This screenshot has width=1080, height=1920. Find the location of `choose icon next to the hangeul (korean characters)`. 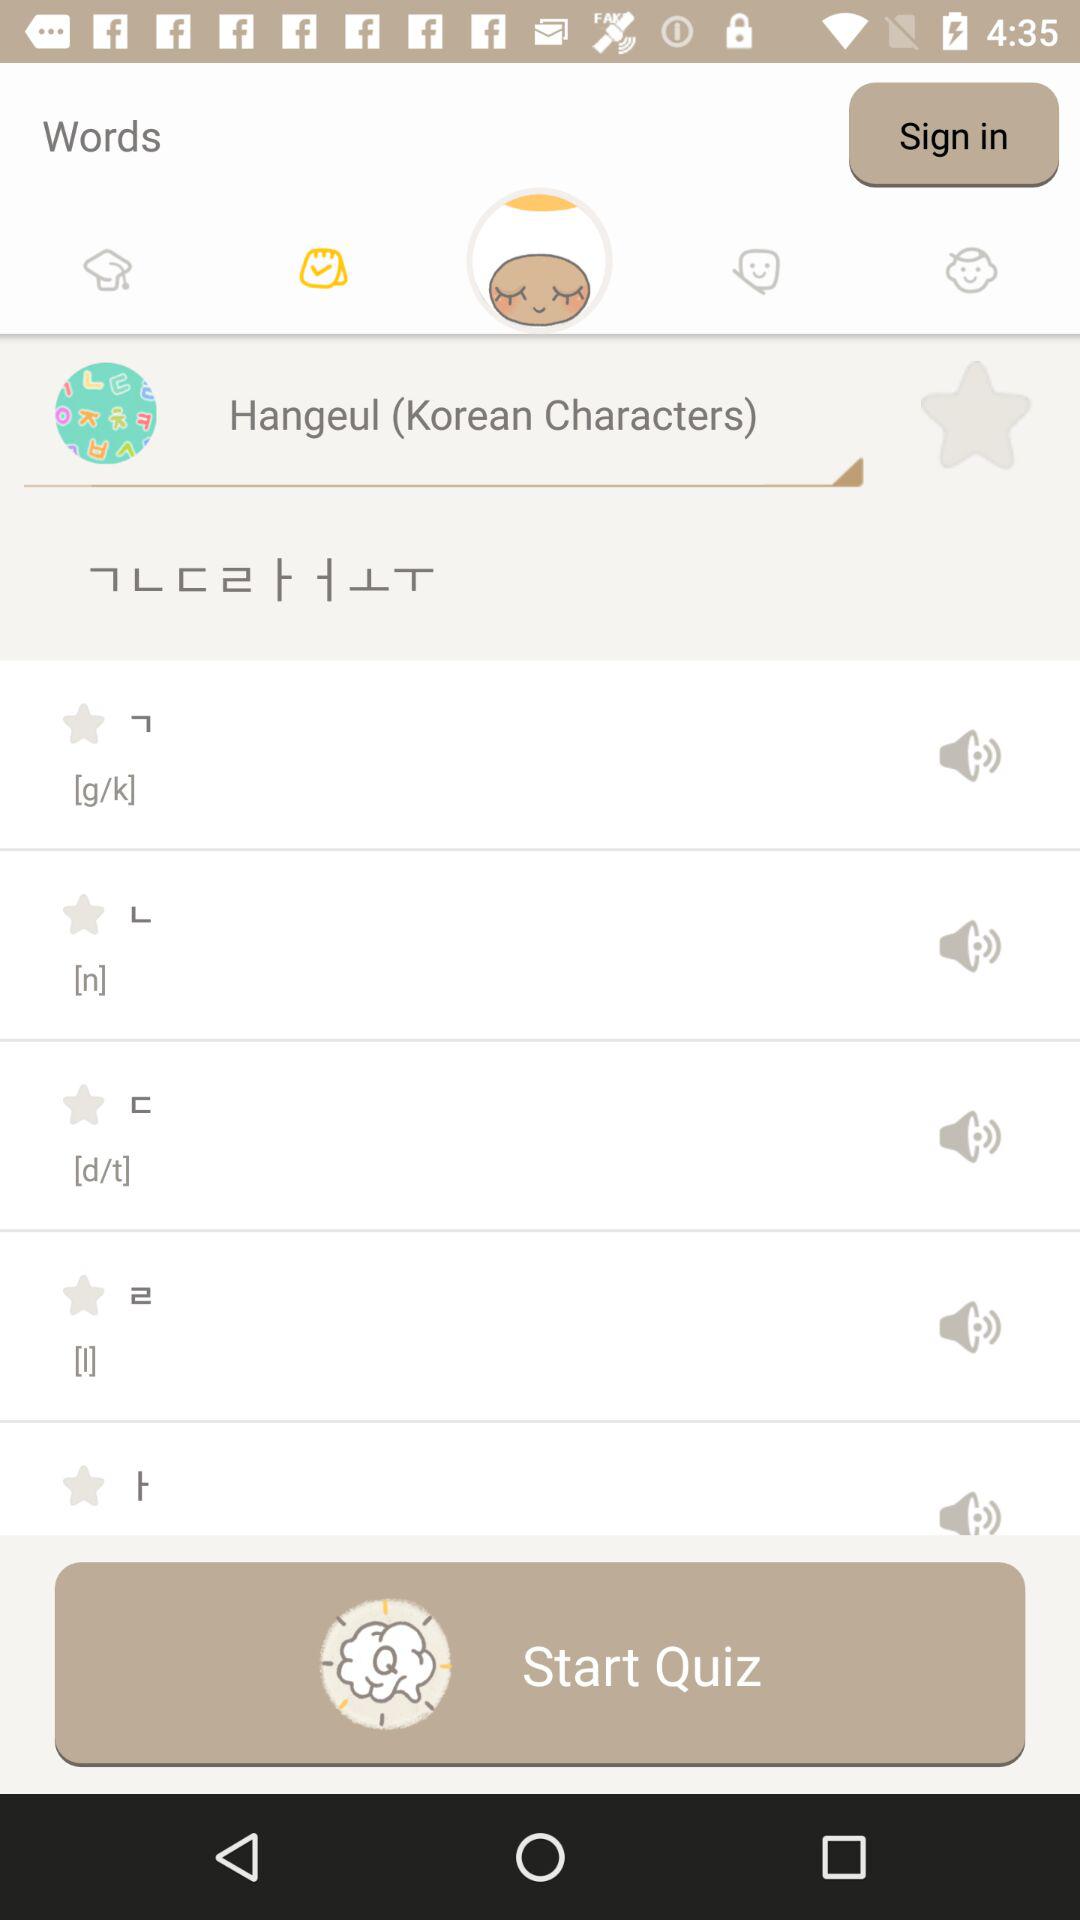

choose icon next to the hangeul (korean characters) is located at coordinates (976, 415).